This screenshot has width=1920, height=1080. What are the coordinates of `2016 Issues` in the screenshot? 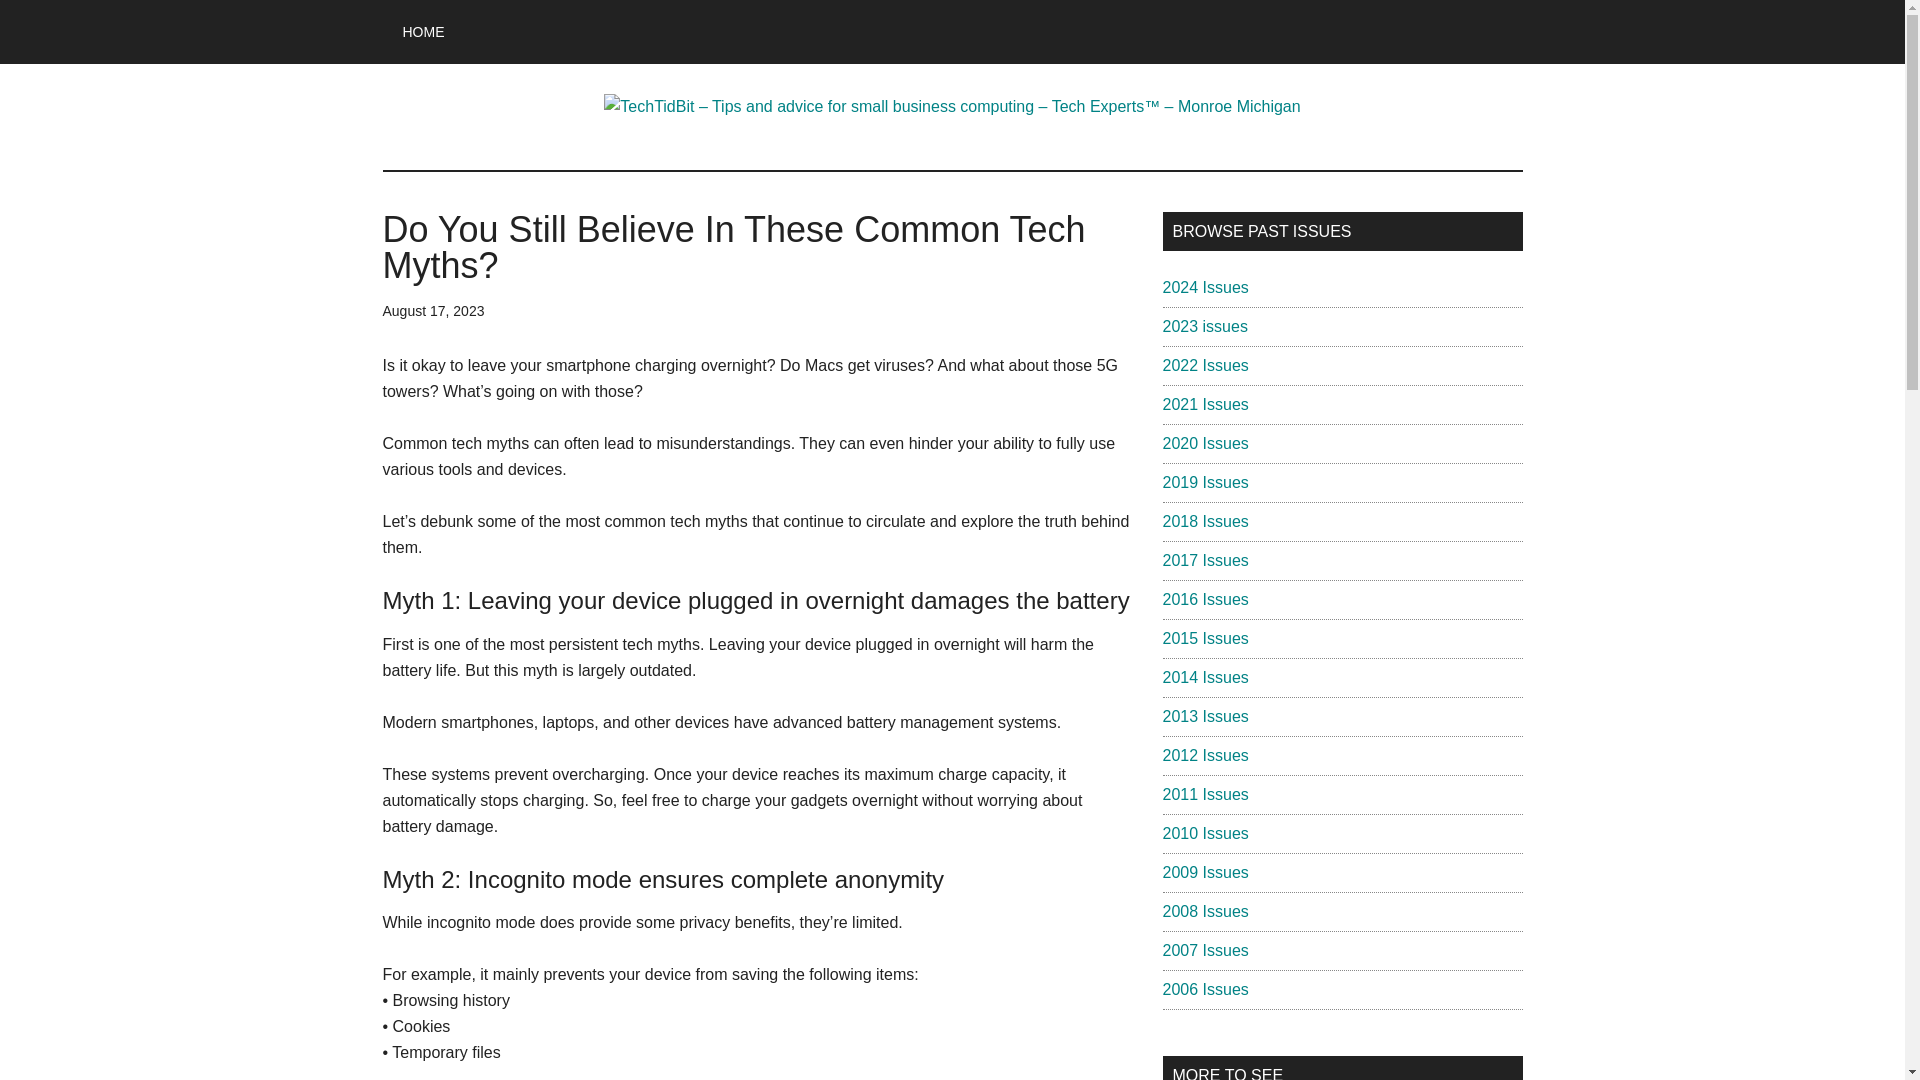 It's located at (1204, 599).